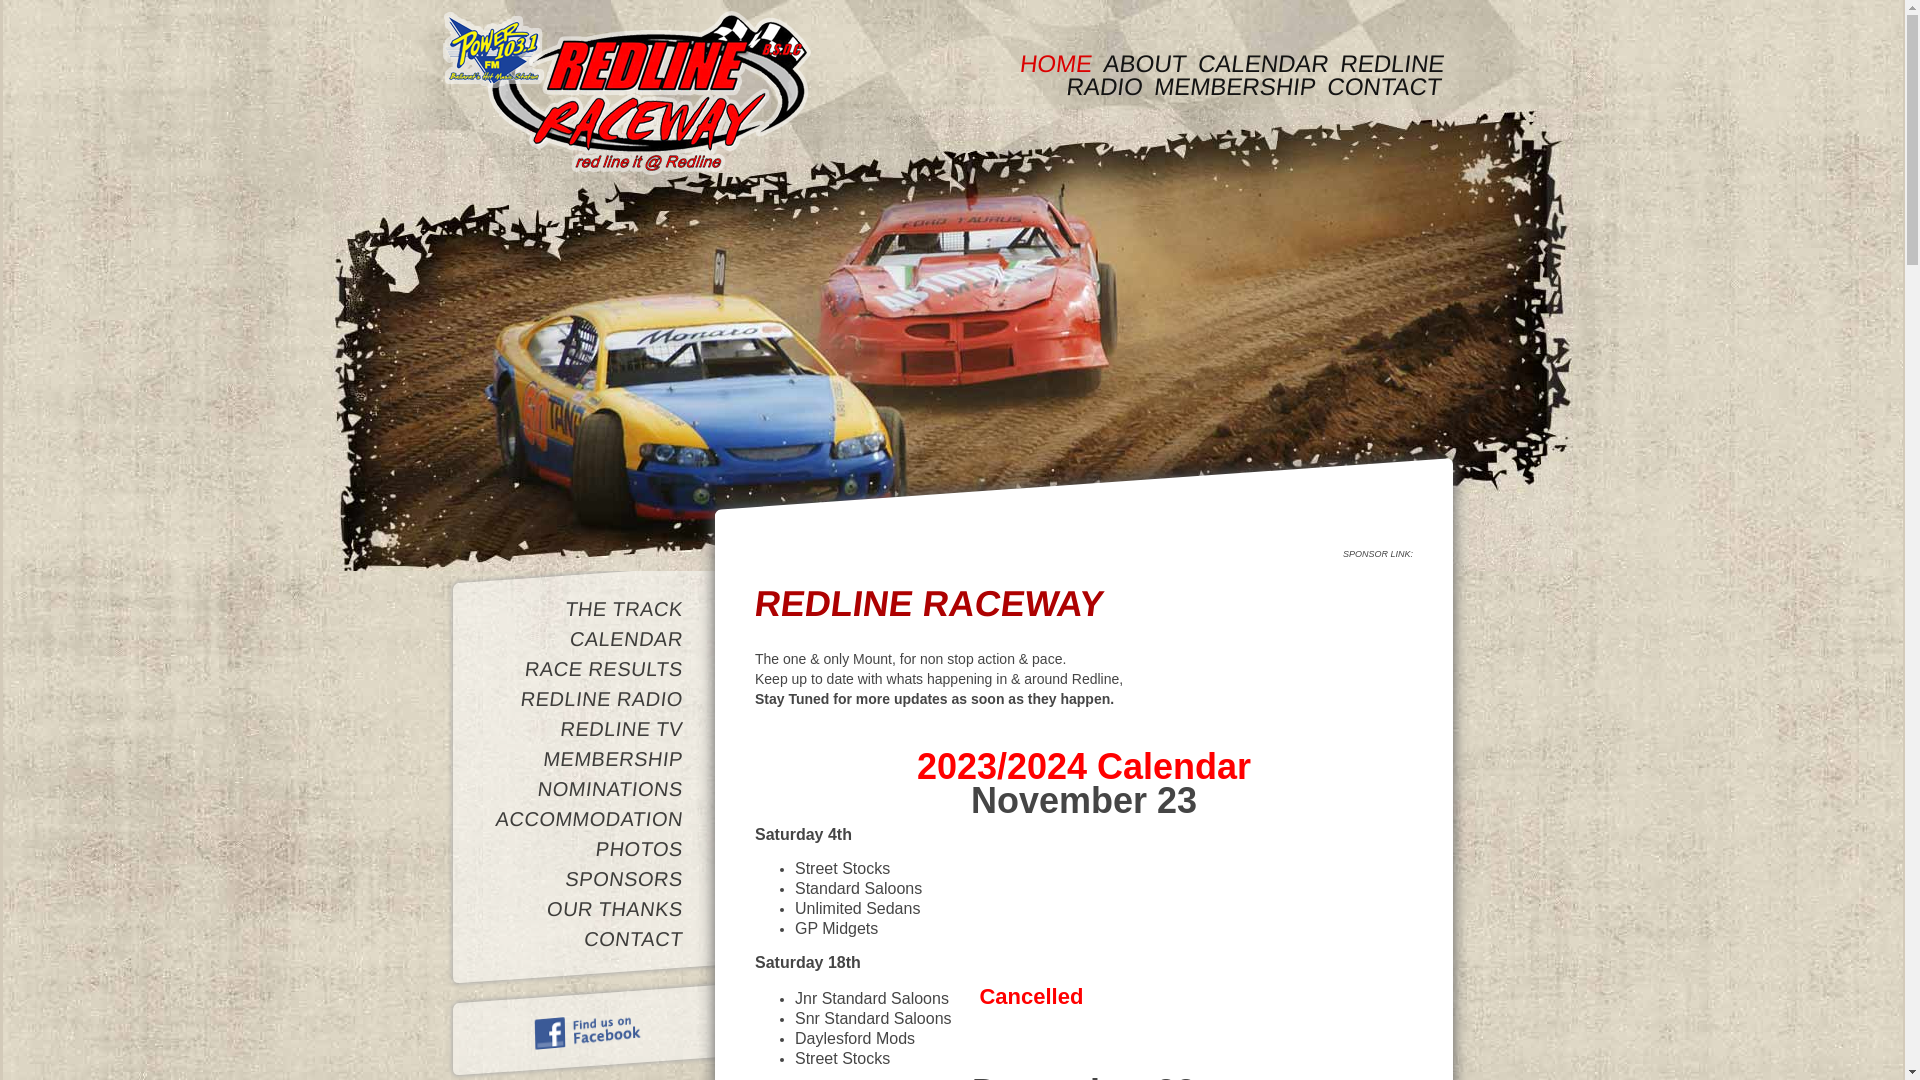 The height and width of the screenshot is (1080, 1920). What do you see at coordinates (587, 638) in the screenshot?
I see `CALENDAR` at bounding box center [587, 638].